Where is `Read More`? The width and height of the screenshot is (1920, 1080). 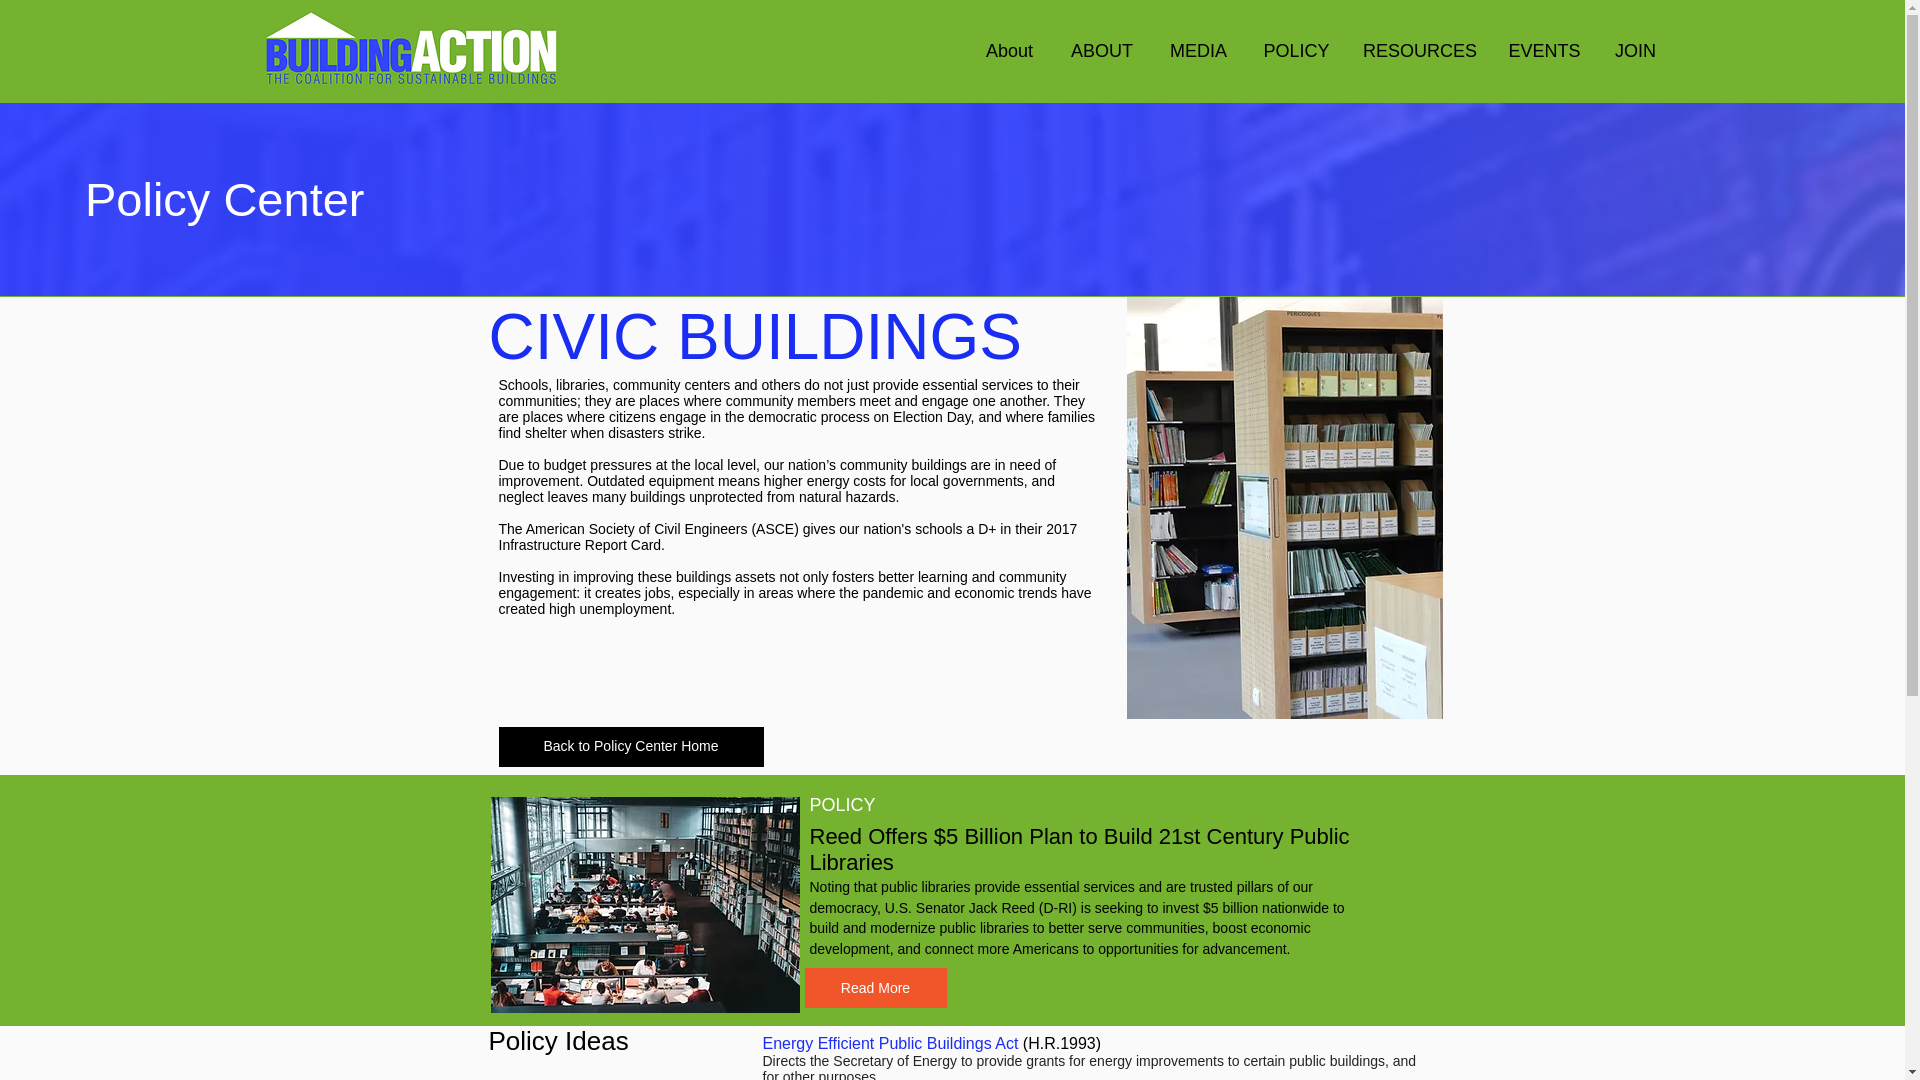 Read More is located at coordinates (875, 987).